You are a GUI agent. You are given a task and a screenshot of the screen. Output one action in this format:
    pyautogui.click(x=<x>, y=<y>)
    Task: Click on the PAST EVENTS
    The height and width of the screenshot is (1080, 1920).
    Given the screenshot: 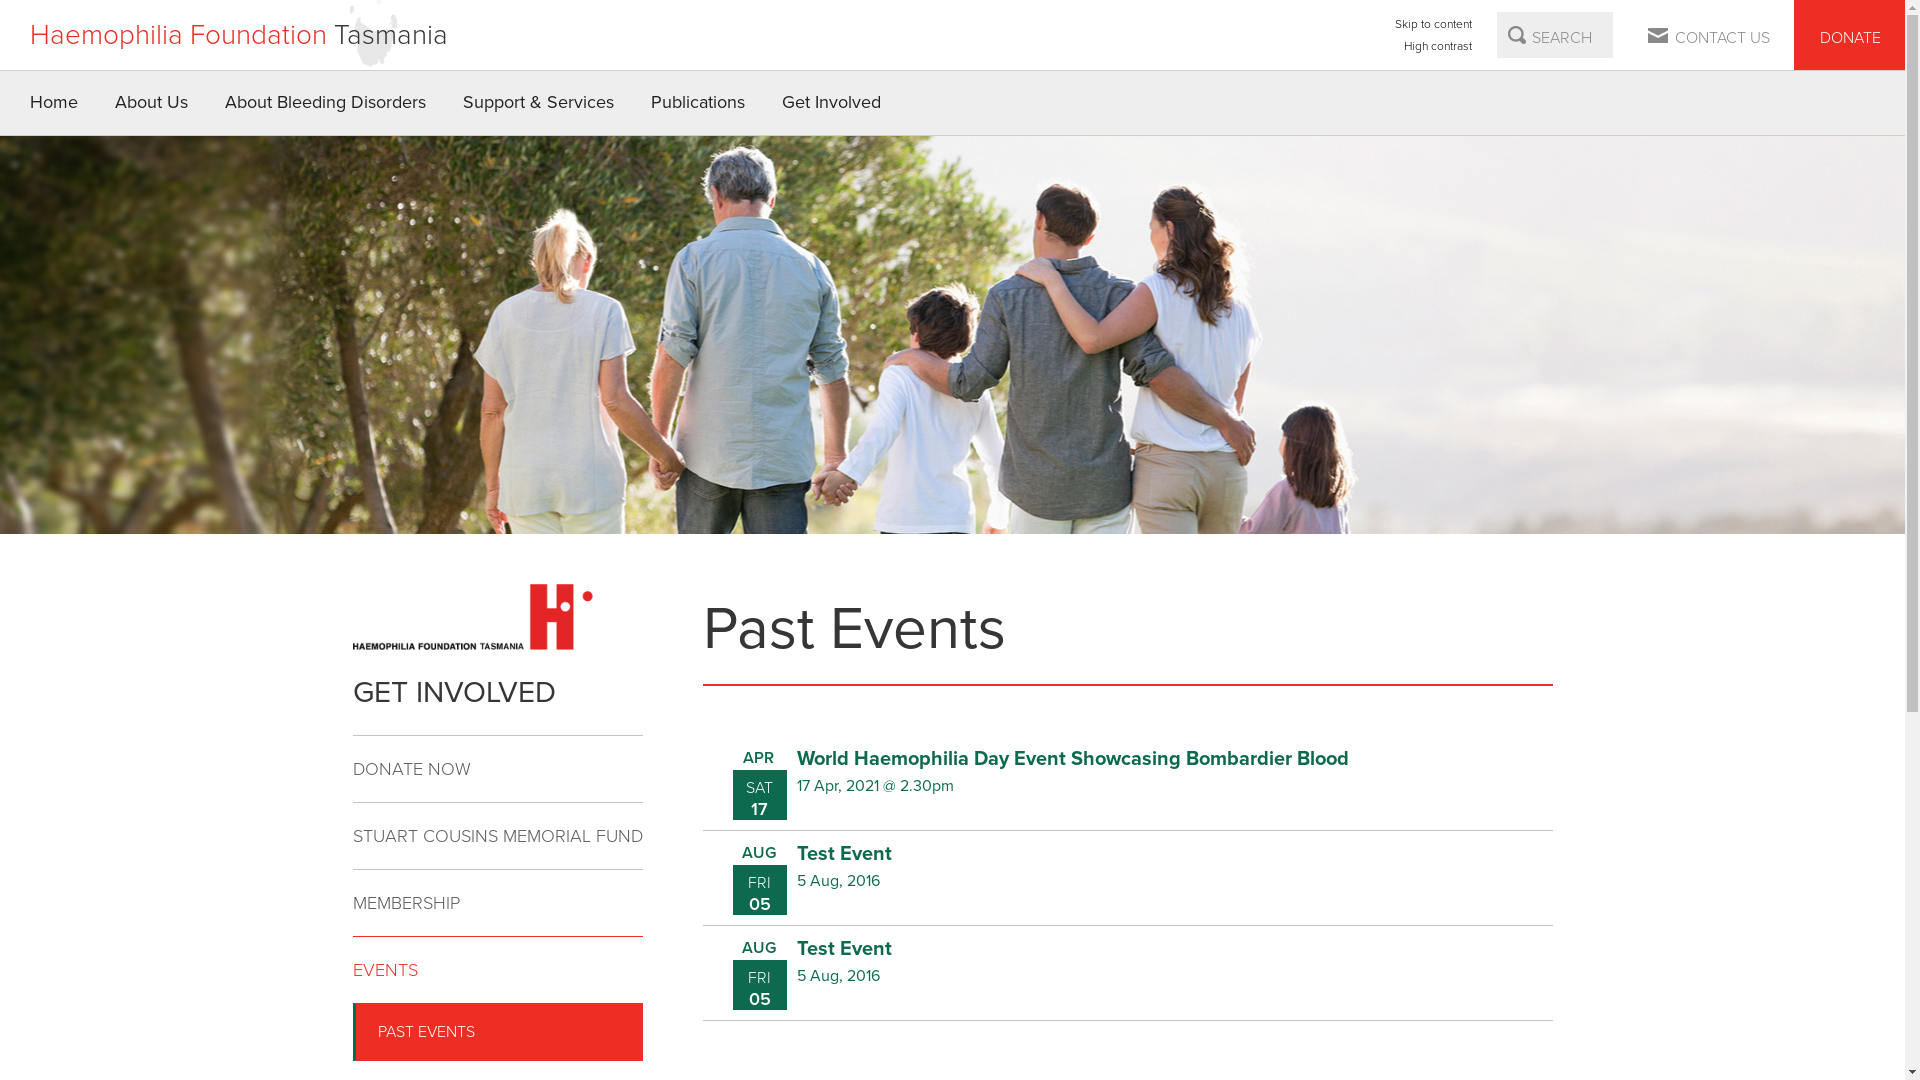 What is the action you would take?
    pyautogui.click(x=500, y=1032)
    